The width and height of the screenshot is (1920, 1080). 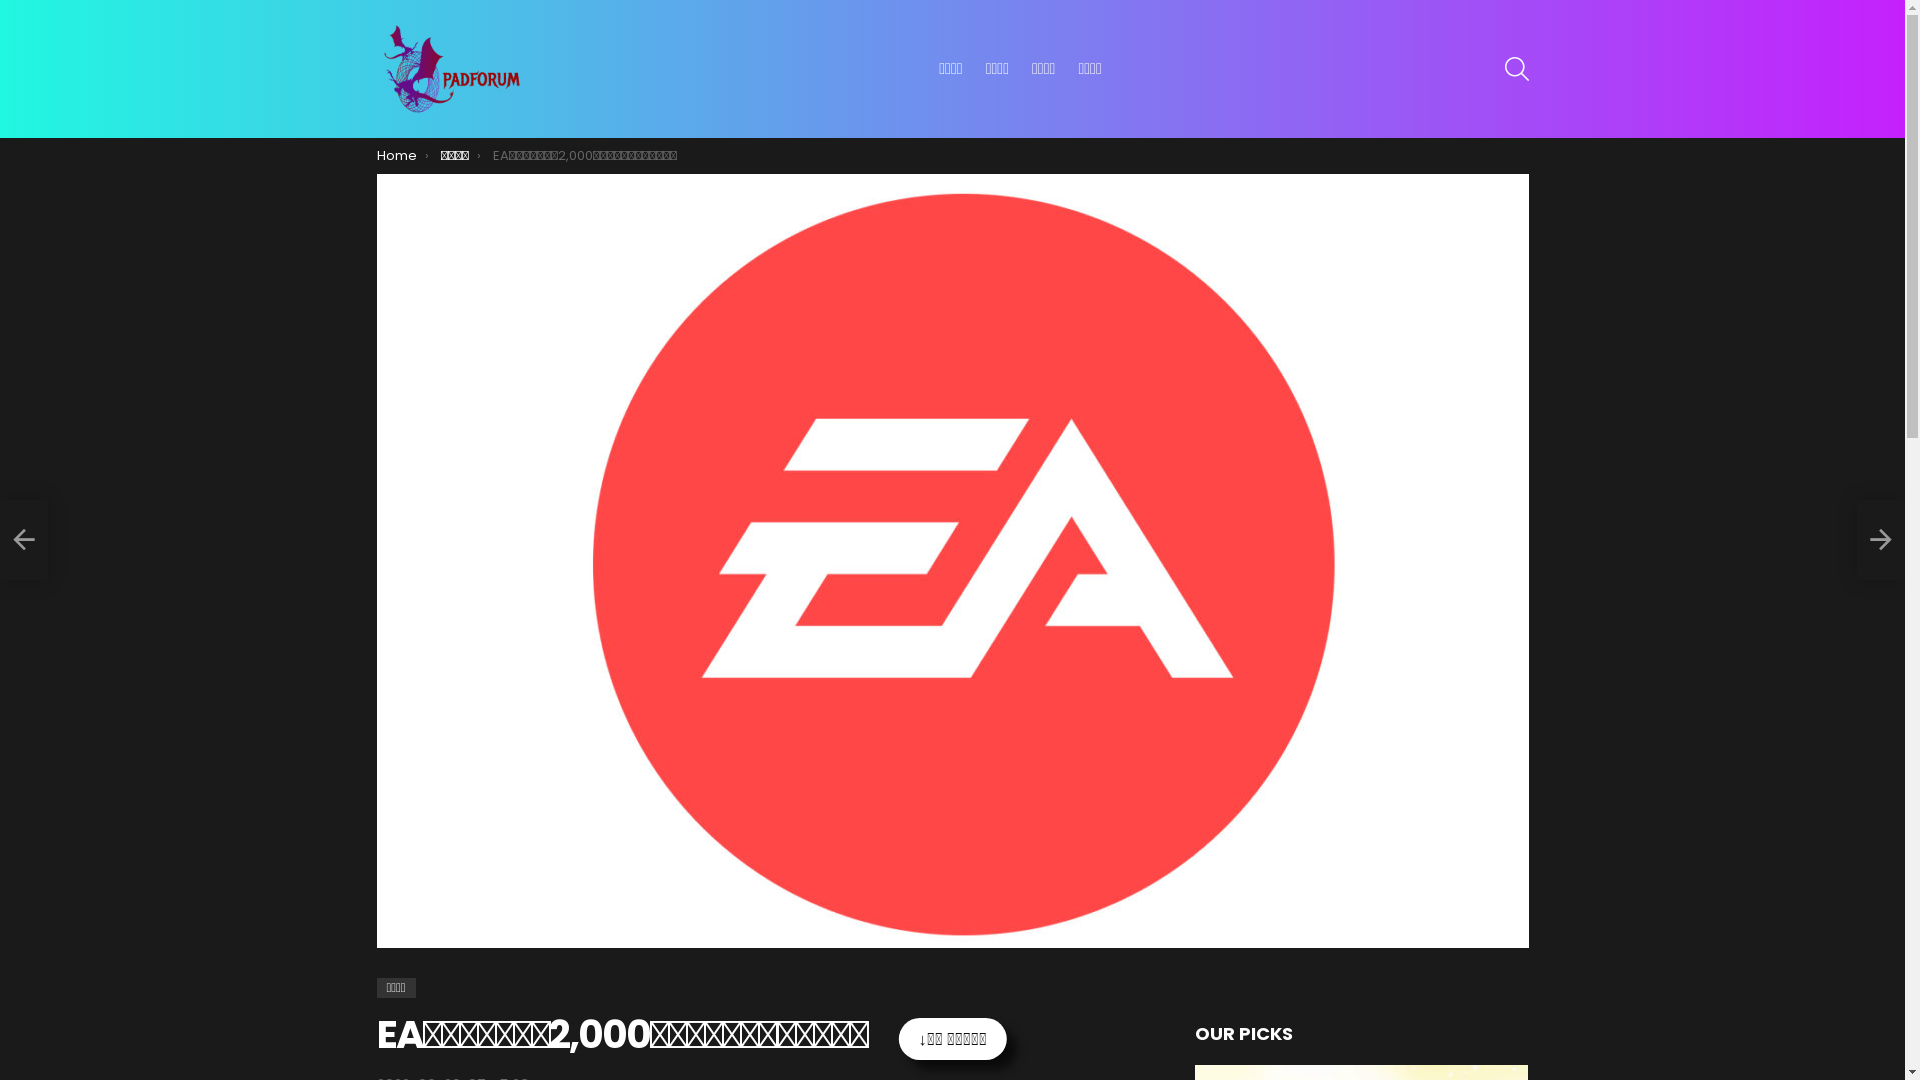 What do you see at coordinates (1516, 69) in the screenshot?
I see `SEARCH` at bounding box center [1516, 69].